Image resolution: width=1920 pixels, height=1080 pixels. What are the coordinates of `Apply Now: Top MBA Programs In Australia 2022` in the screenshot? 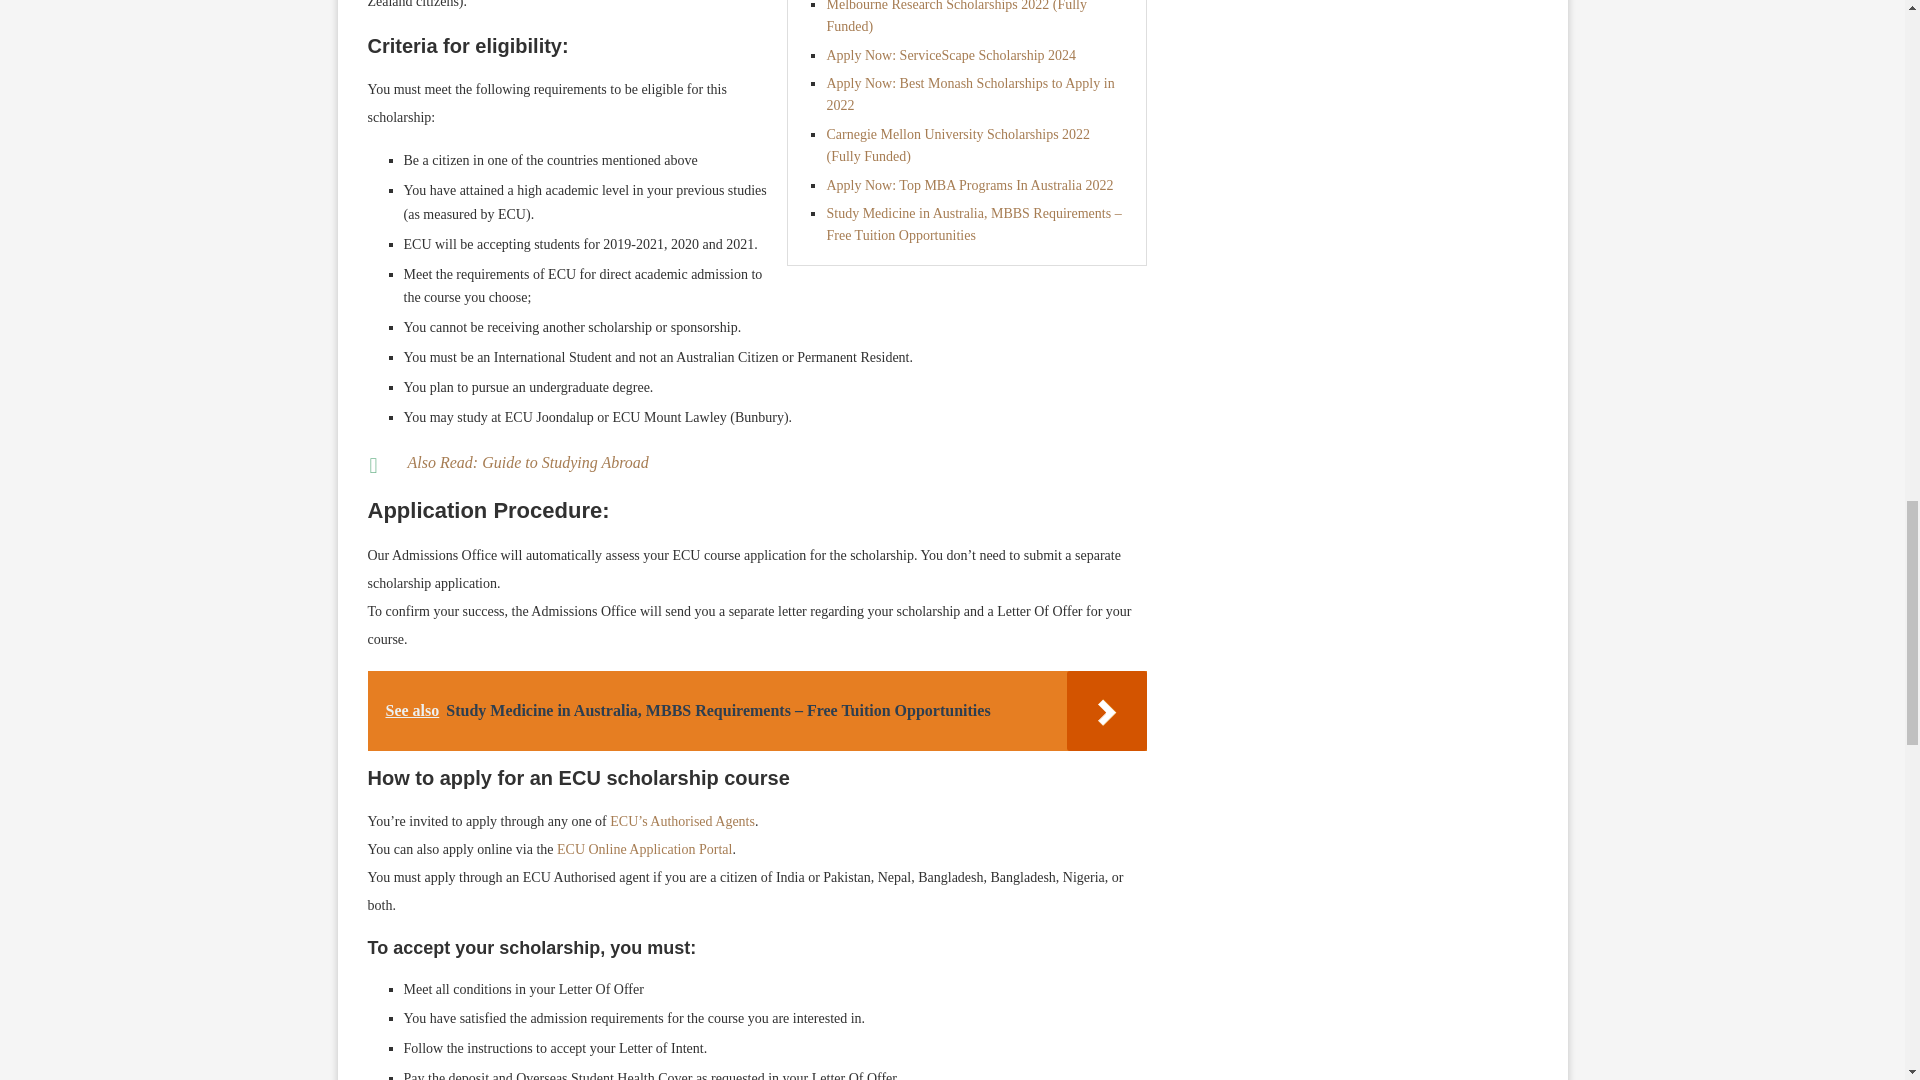 It's located at (969, 186).